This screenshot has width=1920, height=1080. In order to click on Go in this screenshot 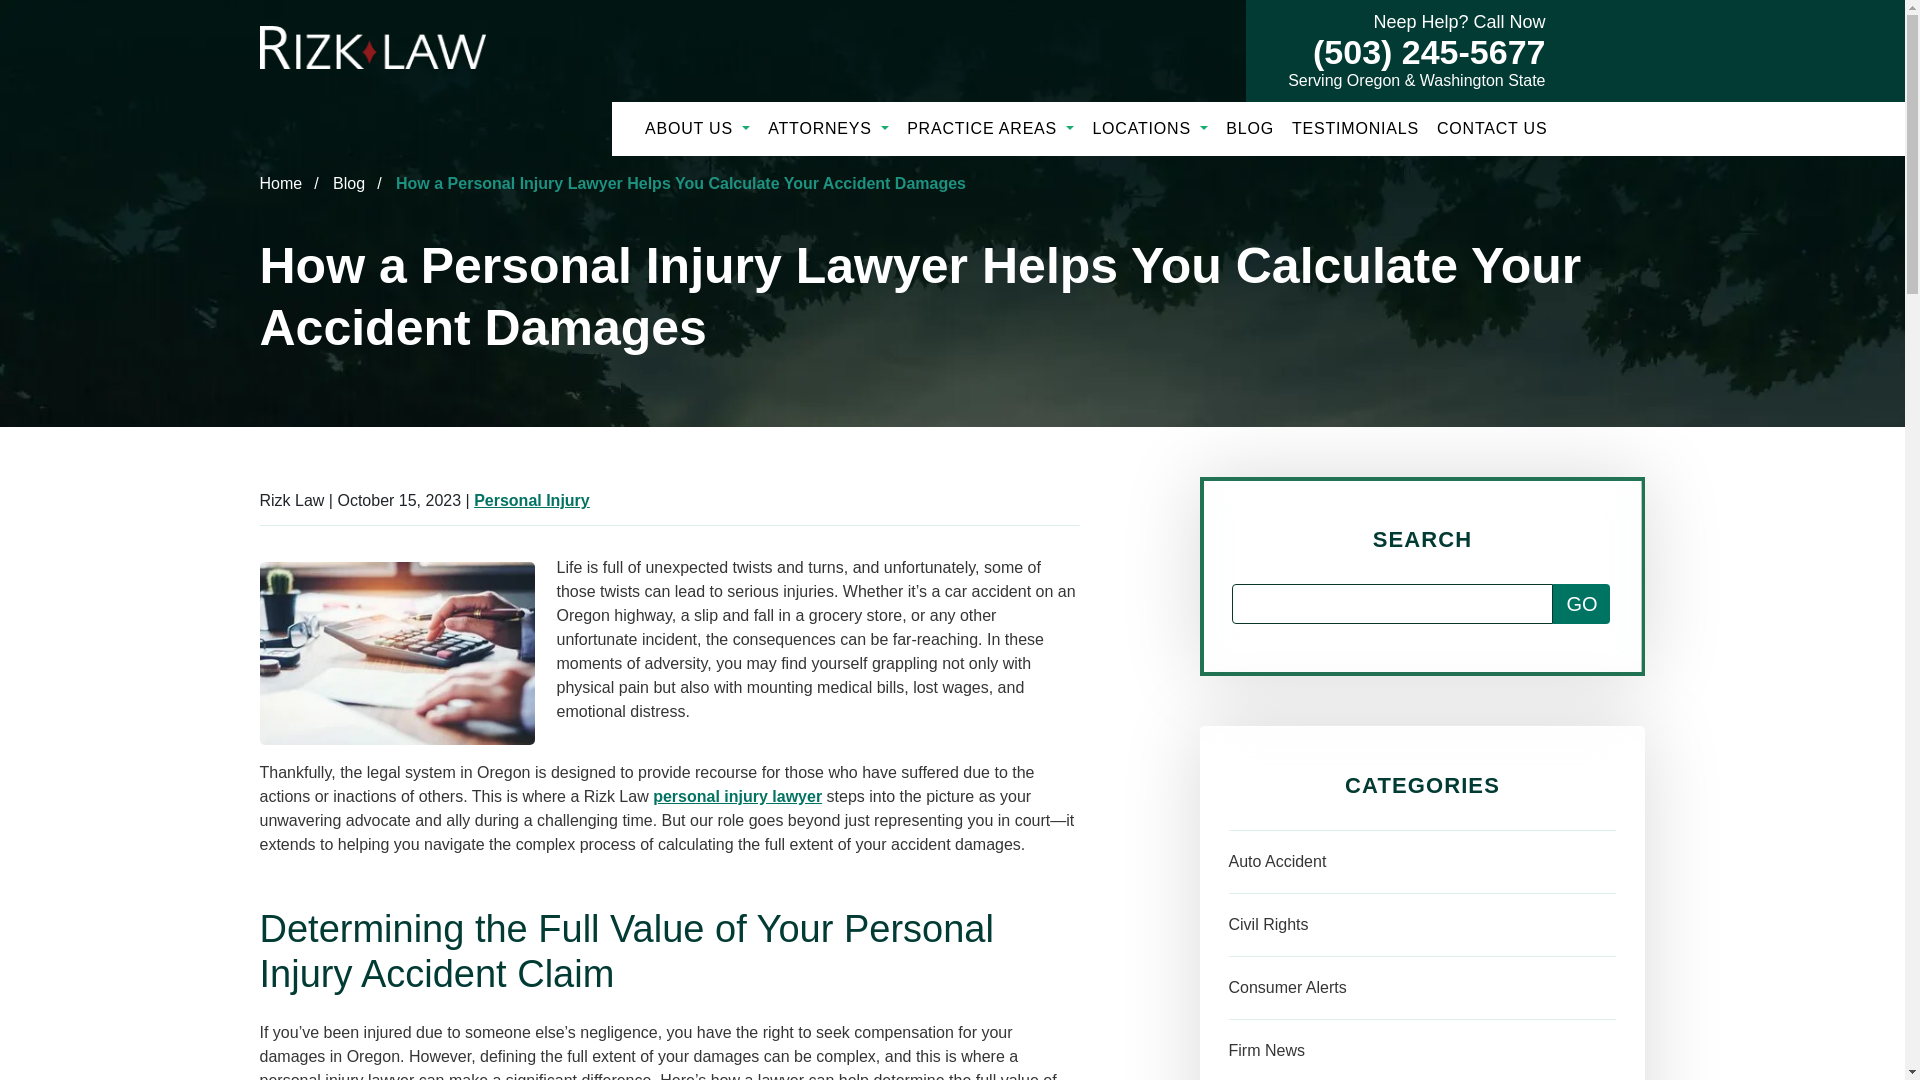, I will do `click(1582, 604)`.